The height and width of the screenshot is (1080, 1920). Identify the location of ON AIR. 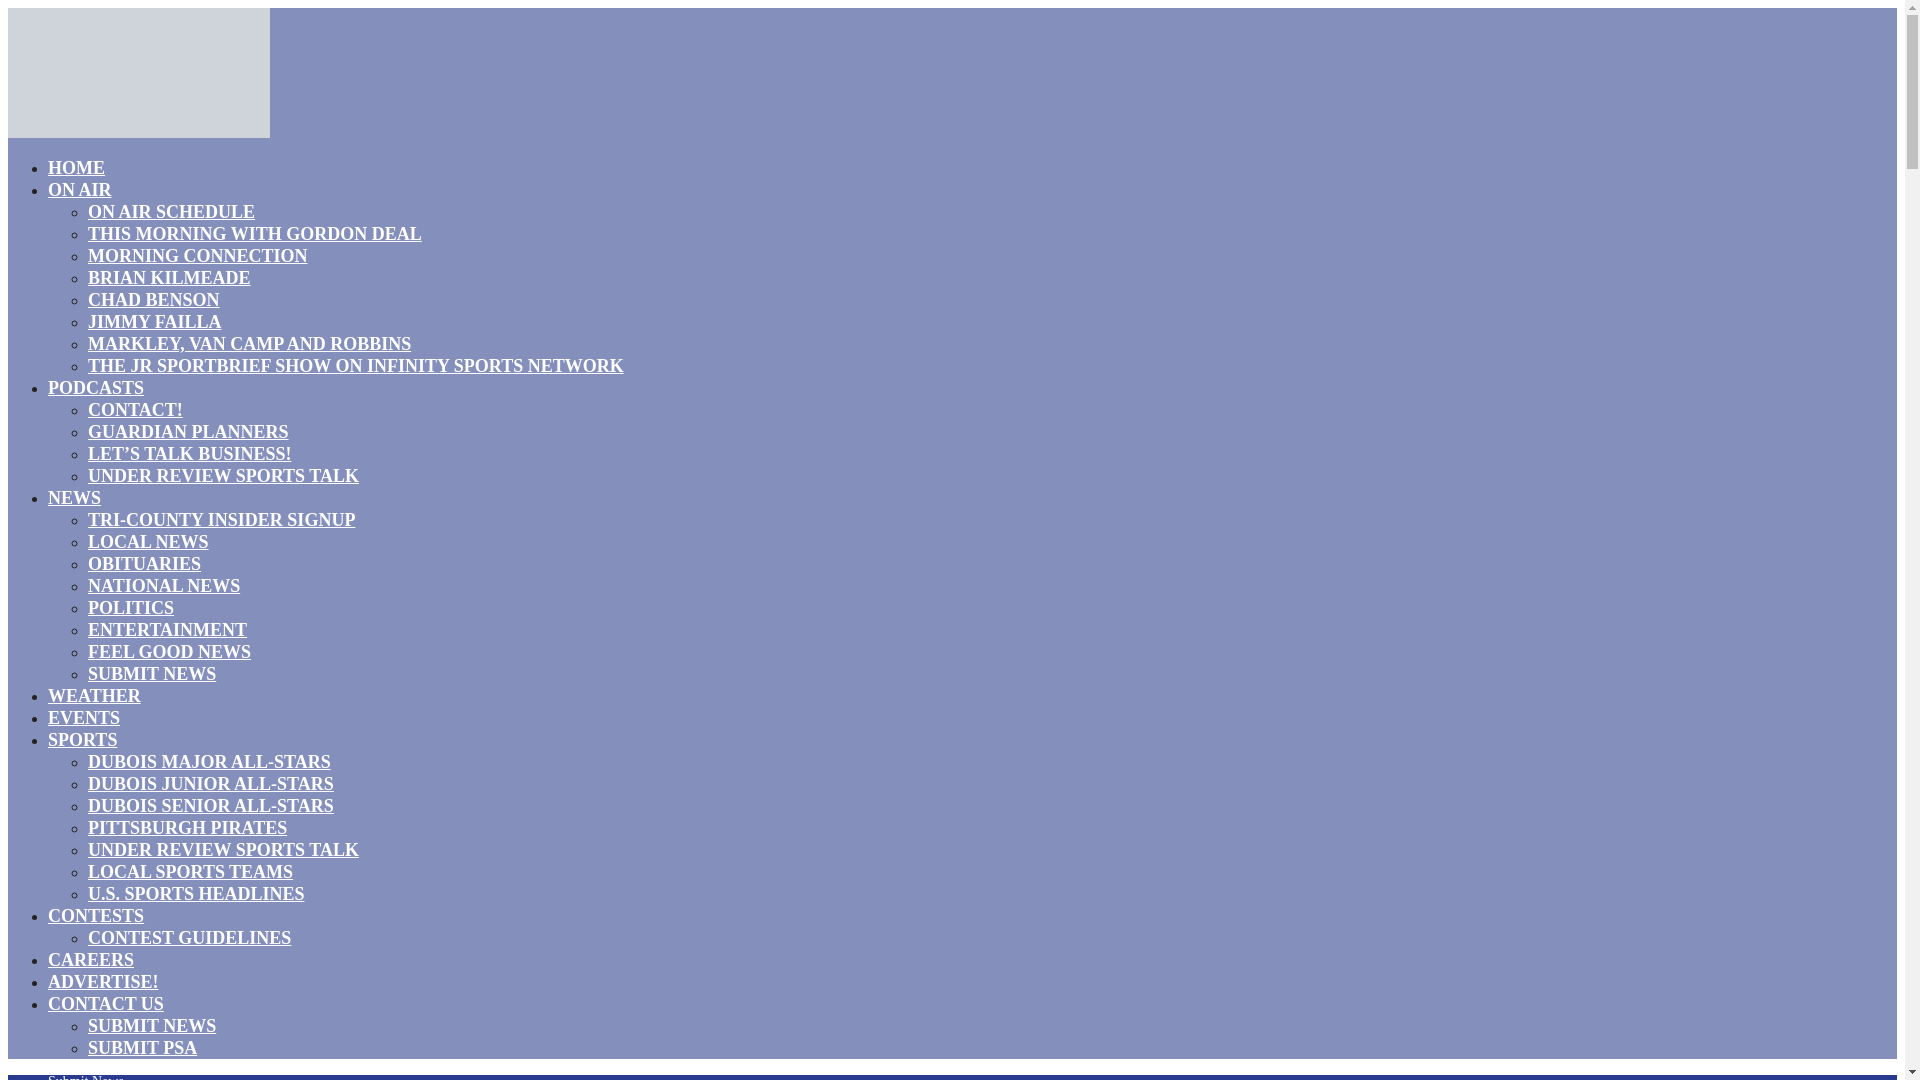
(80, 190).